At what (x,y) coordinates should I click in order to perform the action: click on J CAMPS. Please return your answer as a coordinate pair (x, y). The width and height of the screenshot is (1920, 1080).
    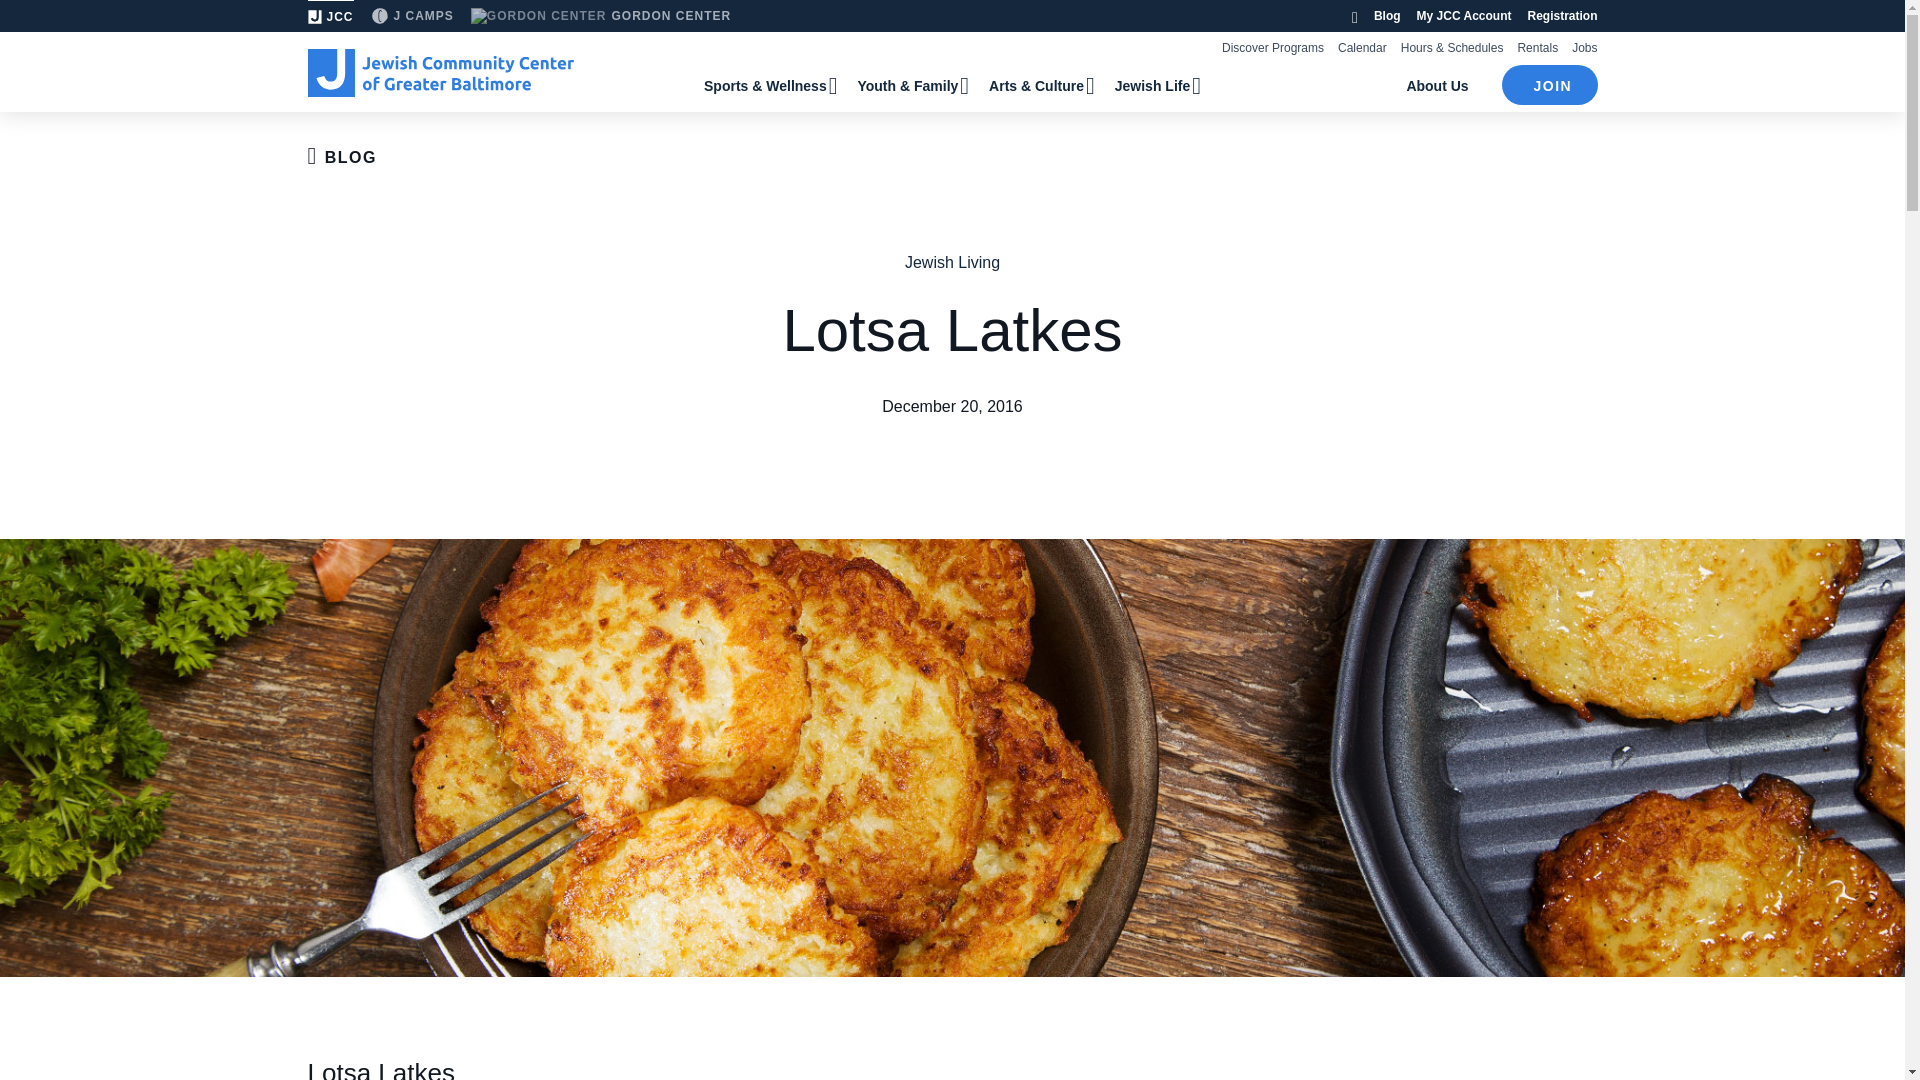
    Looking at the image, I should click on (412, 16).